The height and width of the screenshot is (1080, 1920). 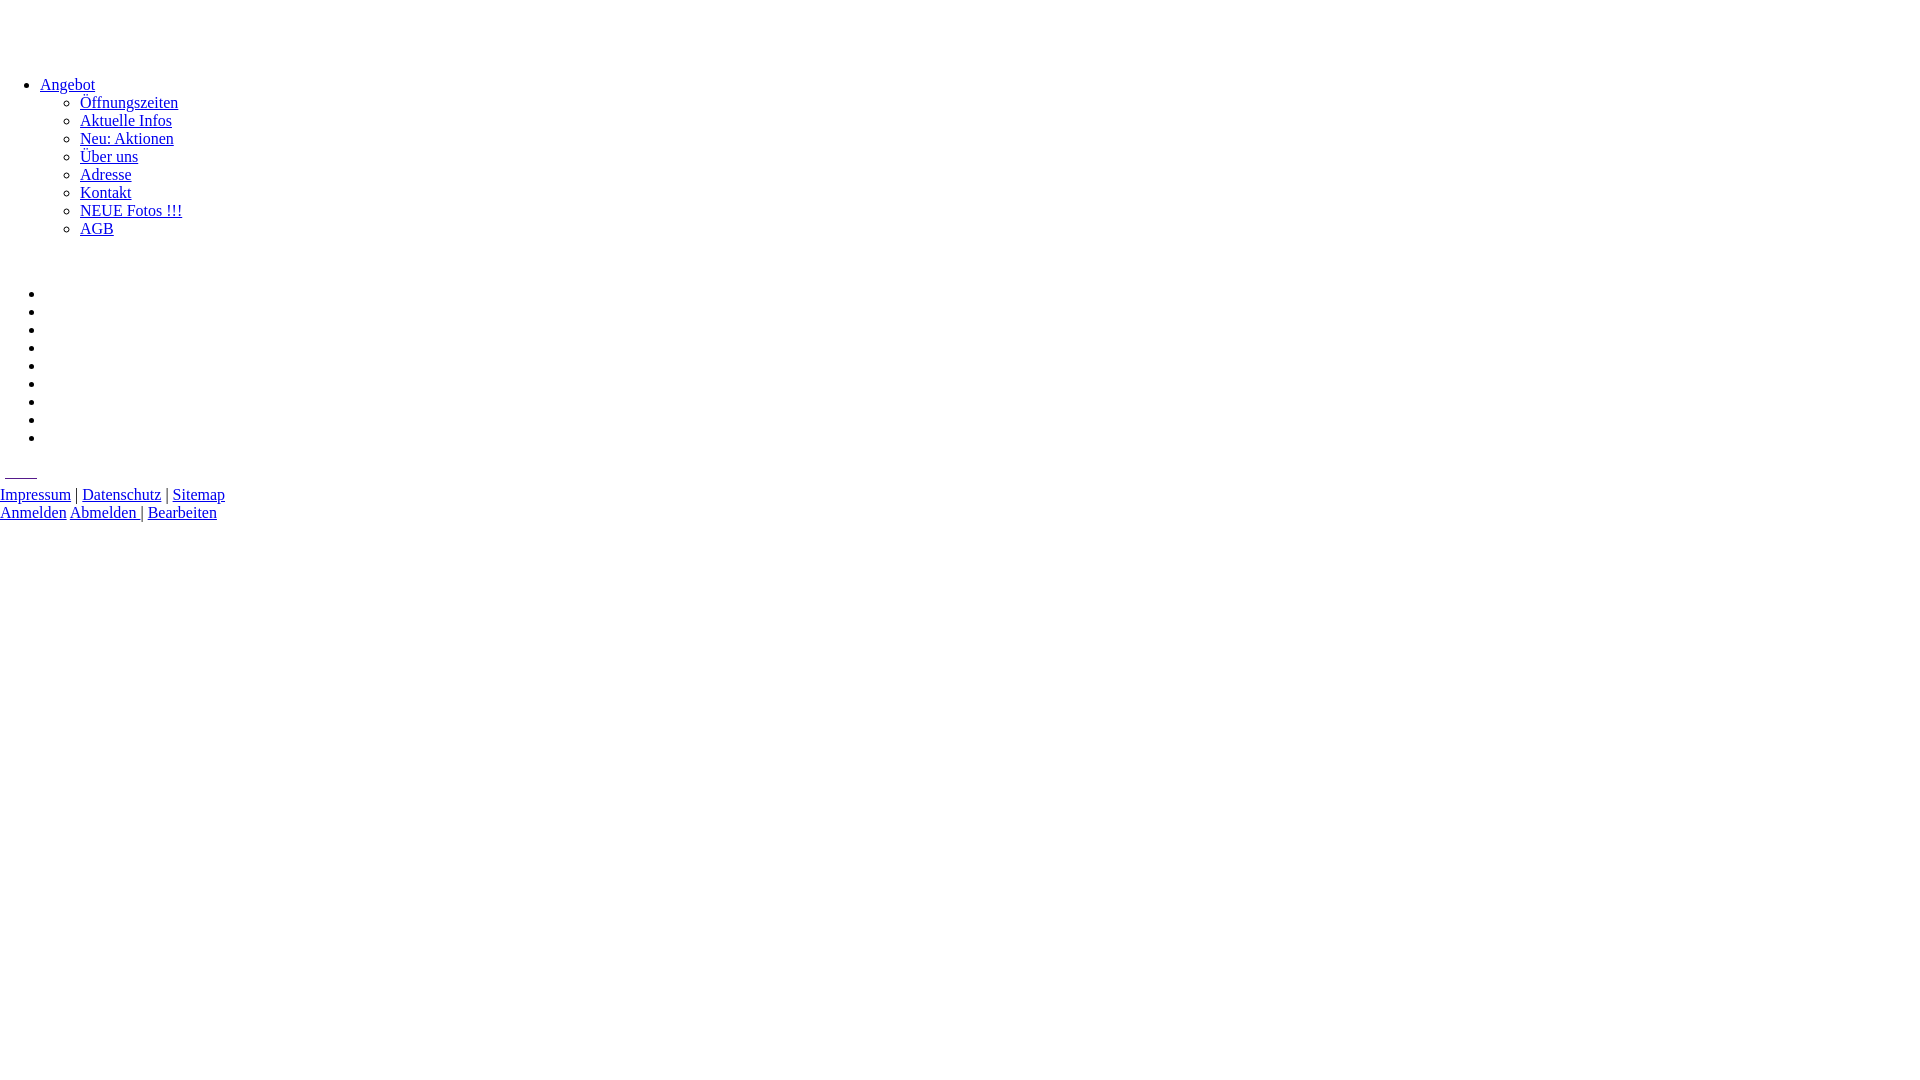 What do you see at coordinates (127, 138) in the screenshot?
I see `Neu: Aktionen` at bounding box center [127, 138].